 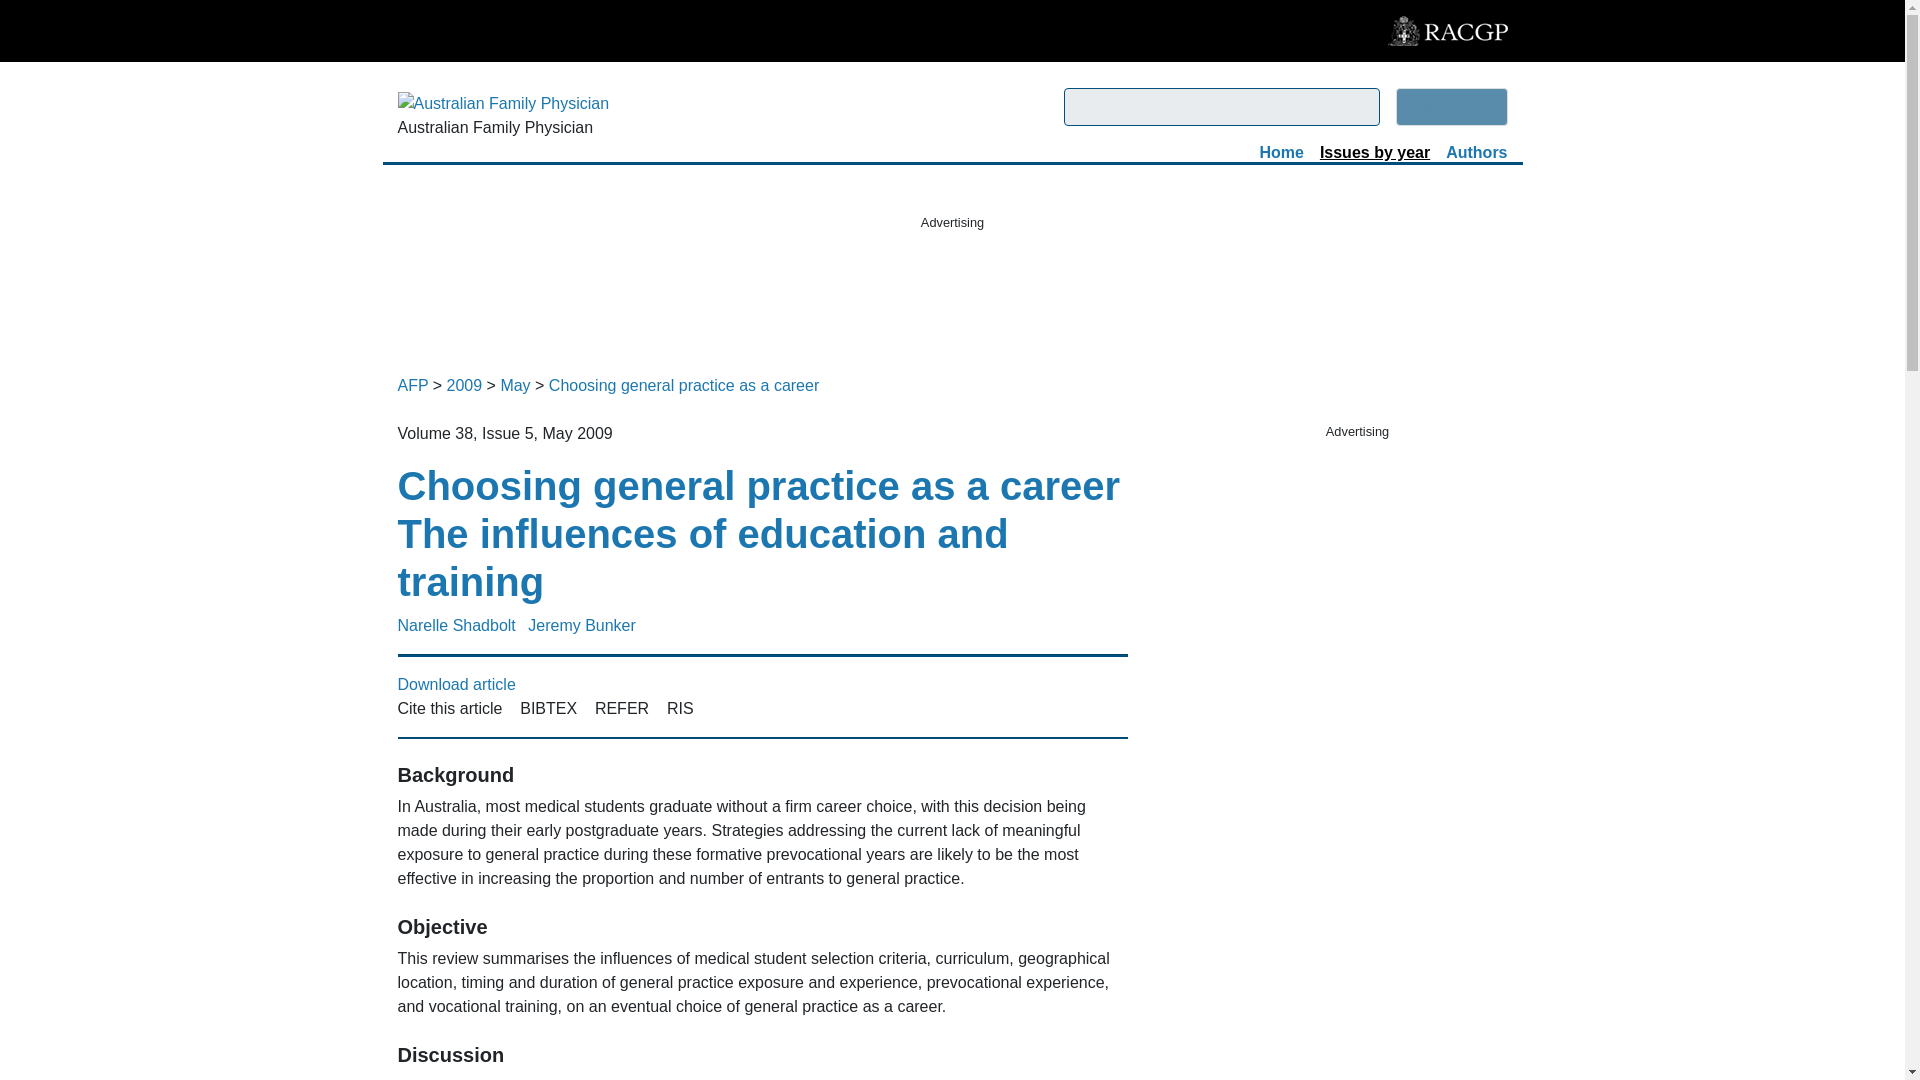 I want to click on Authors, so click(x=1476, y=152).